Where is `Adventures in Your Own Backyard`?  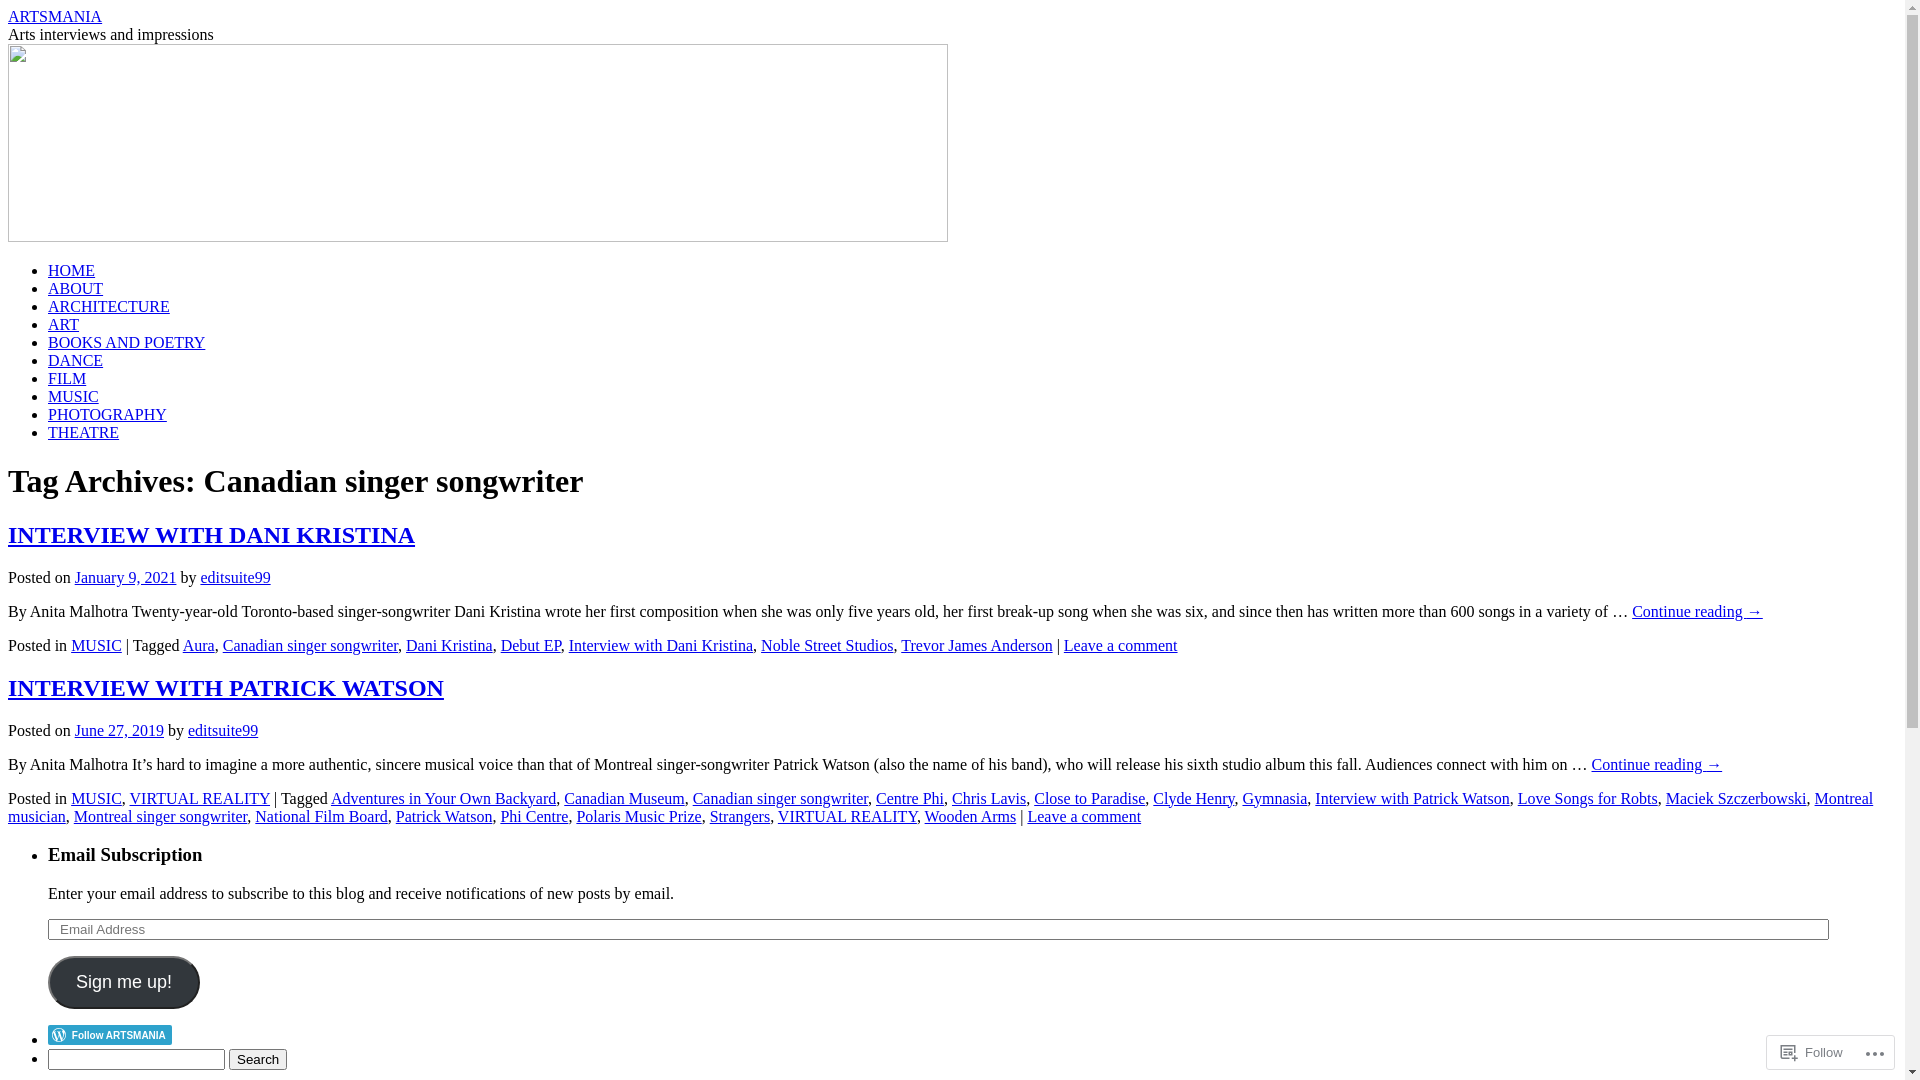 Adventures in Your Own Backyard is located at coordinates (444, 798).